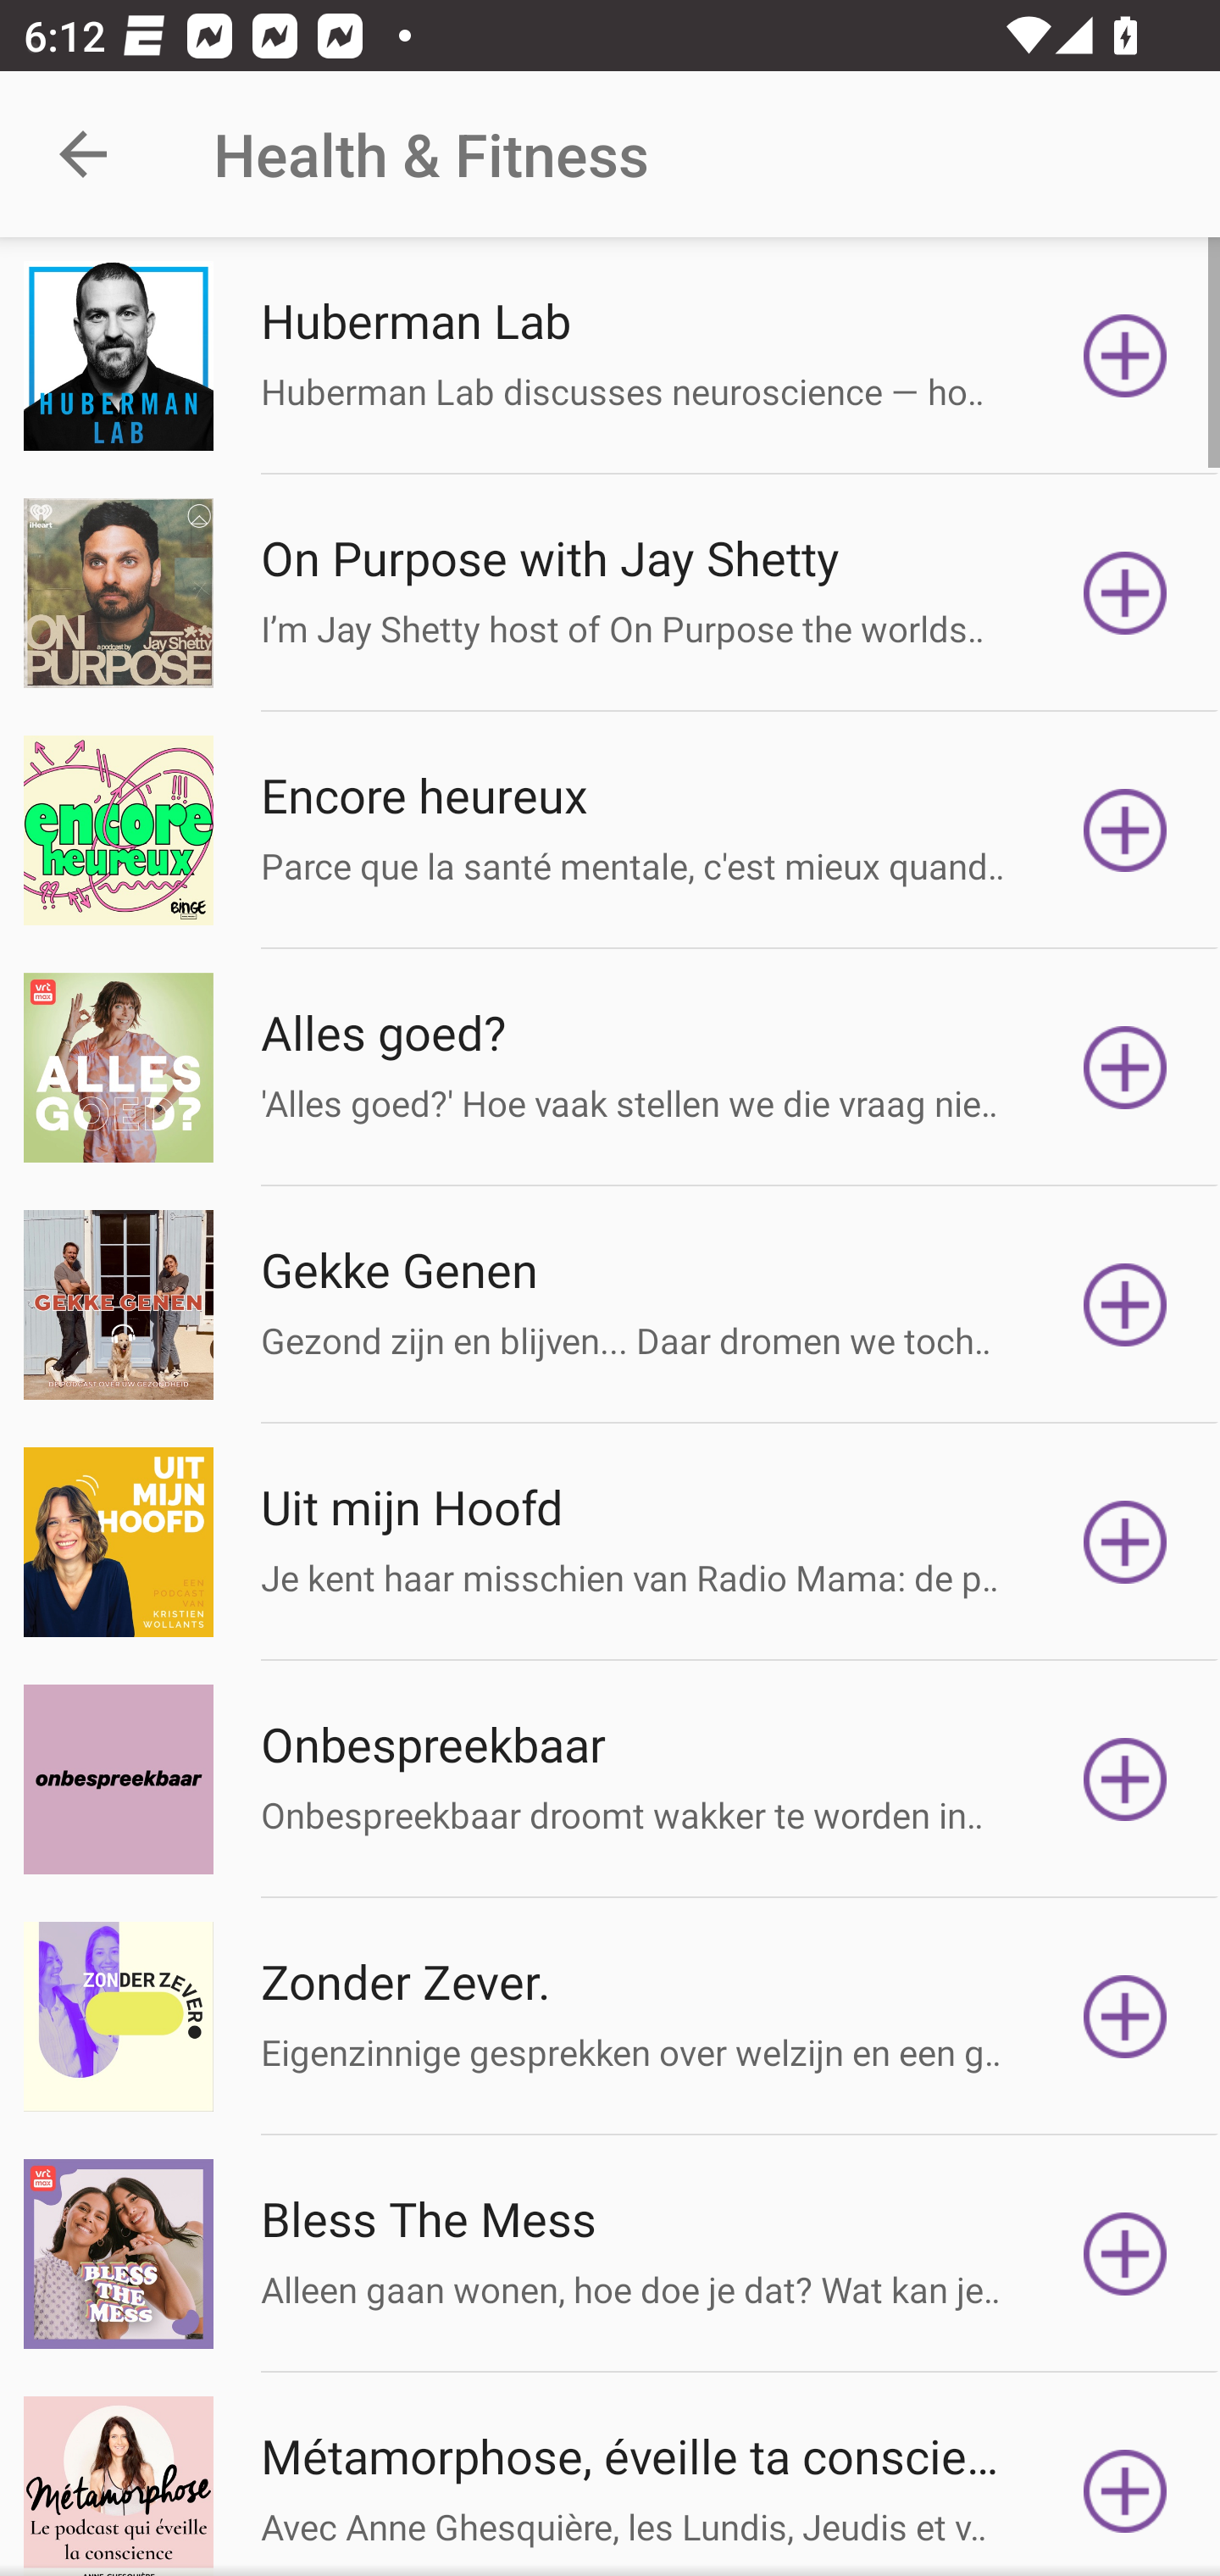 This screenshot has width=1220, height=2576. What do you see at coordinates (1125, 1304) in the screenshot?
I see `Subscribe` at bounding box center [1125, 1304].